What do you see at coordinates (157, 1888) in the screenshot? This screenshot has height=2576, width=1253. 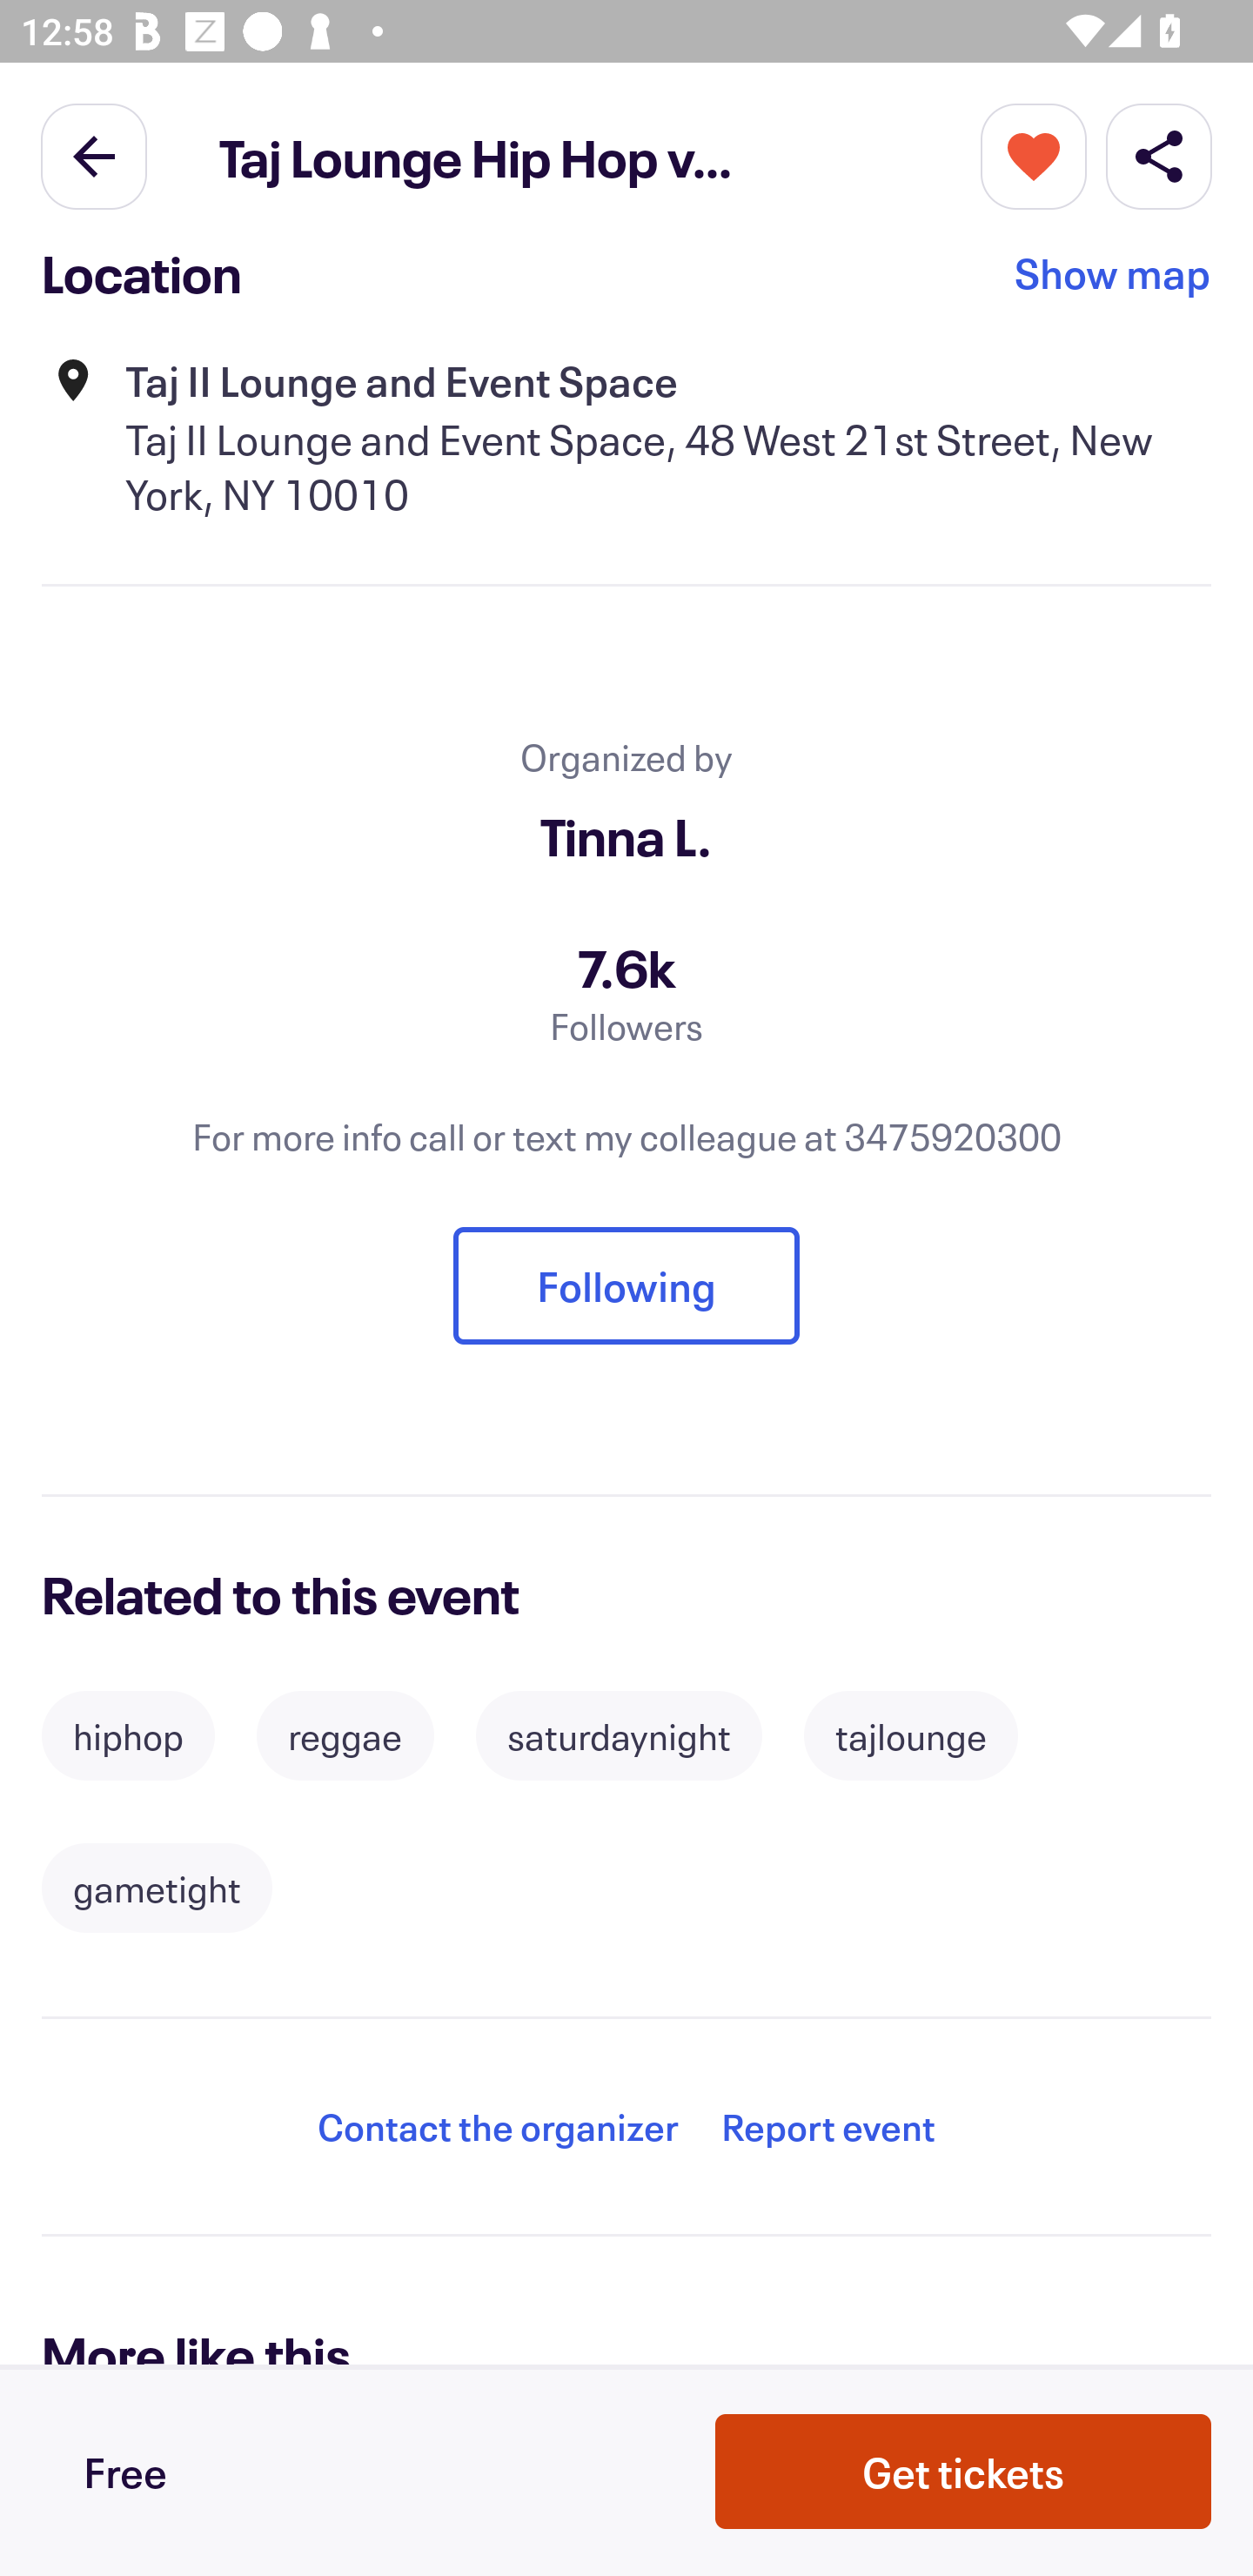 I see `gametight` at bounding box center [157, 1888].